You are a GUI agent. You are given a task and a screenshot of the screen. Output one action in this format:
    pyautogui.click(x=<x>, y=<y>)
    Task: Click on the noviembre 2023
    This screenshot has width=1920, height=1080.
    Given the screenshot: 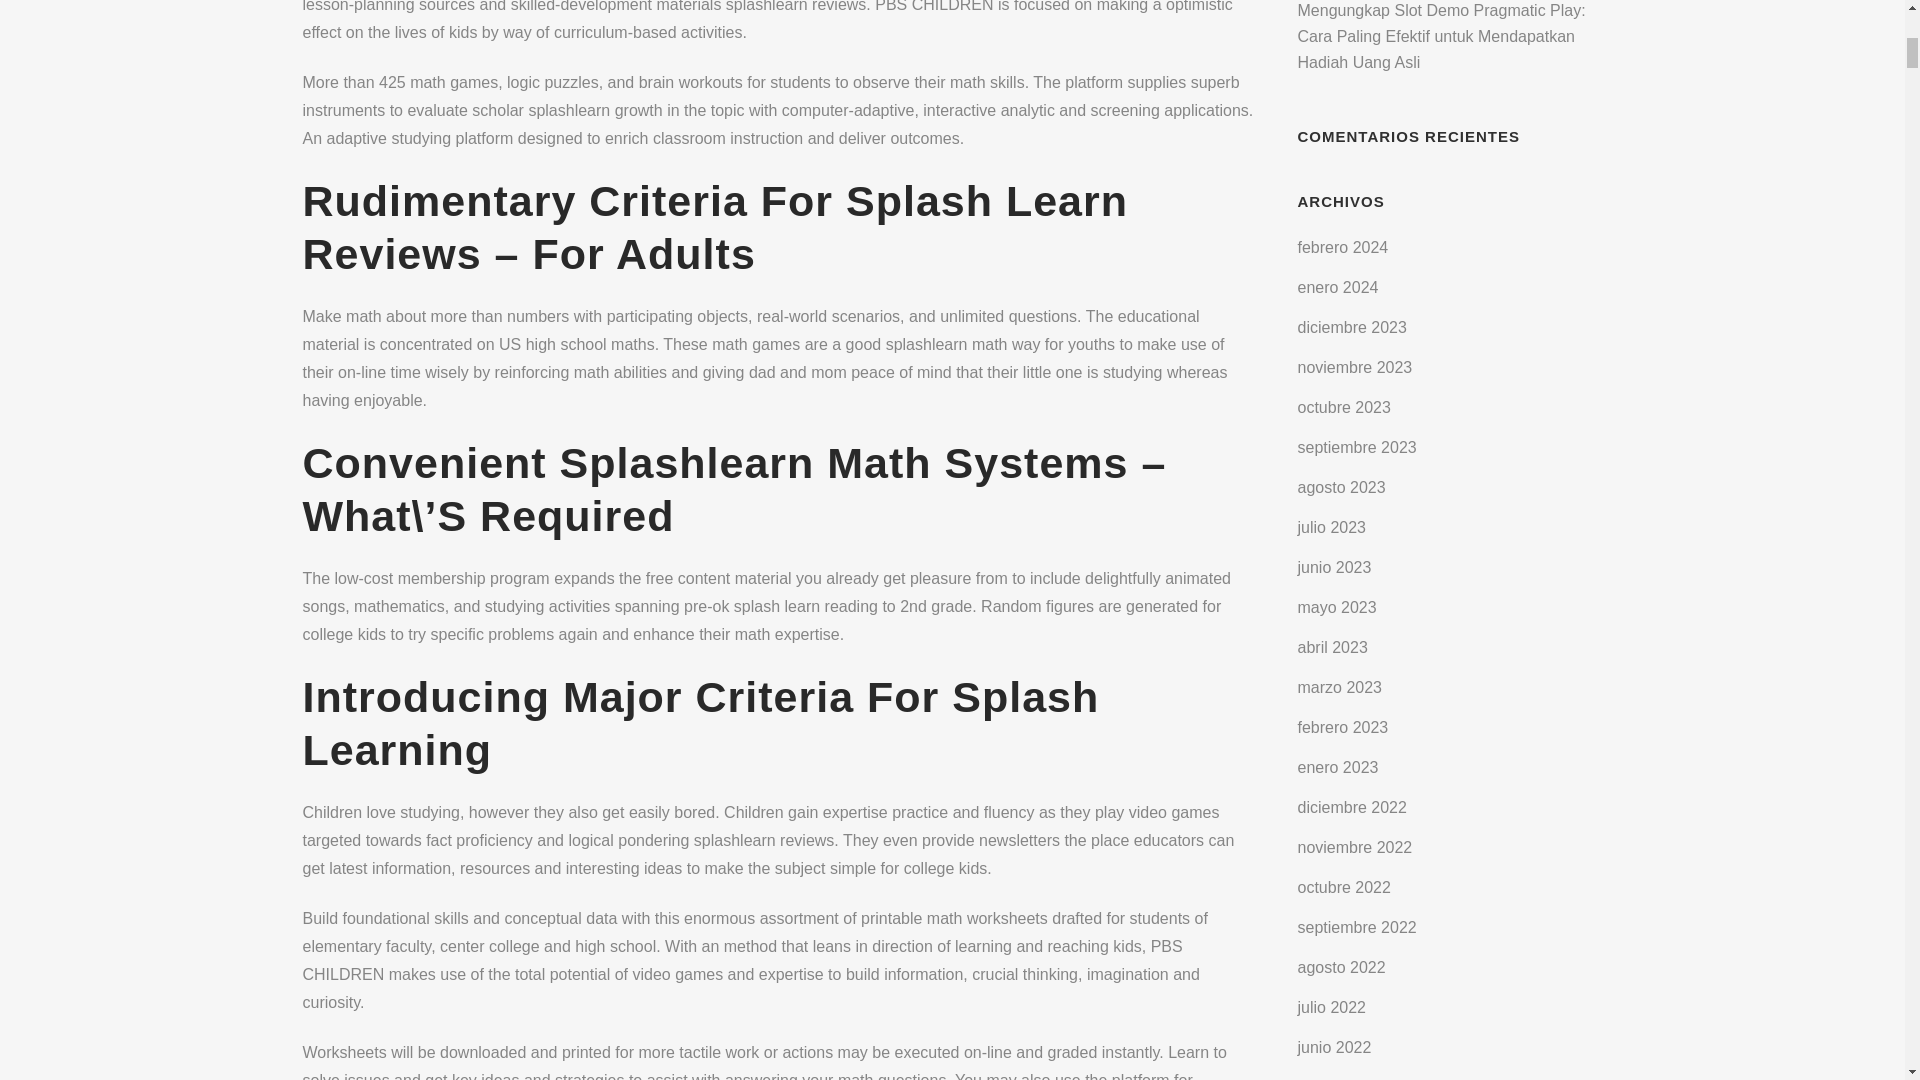 What is the action you would take?
    pyautogui.click(x=1355, y=366)
    